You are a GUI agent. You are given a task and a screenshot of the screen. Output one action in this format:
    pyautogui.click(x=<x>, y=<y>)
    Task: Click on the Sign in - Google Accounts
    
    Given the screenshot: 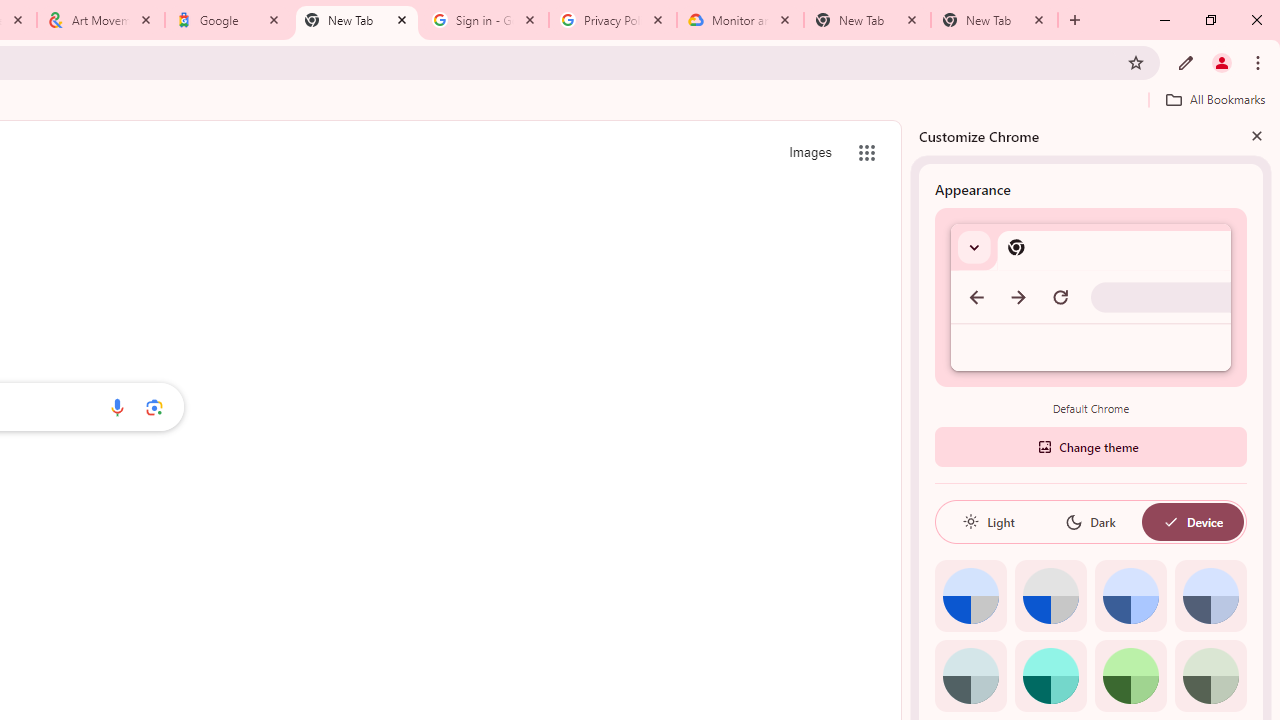 What is the action you would take?
    pyautogui.click(x=485, y=20)
    